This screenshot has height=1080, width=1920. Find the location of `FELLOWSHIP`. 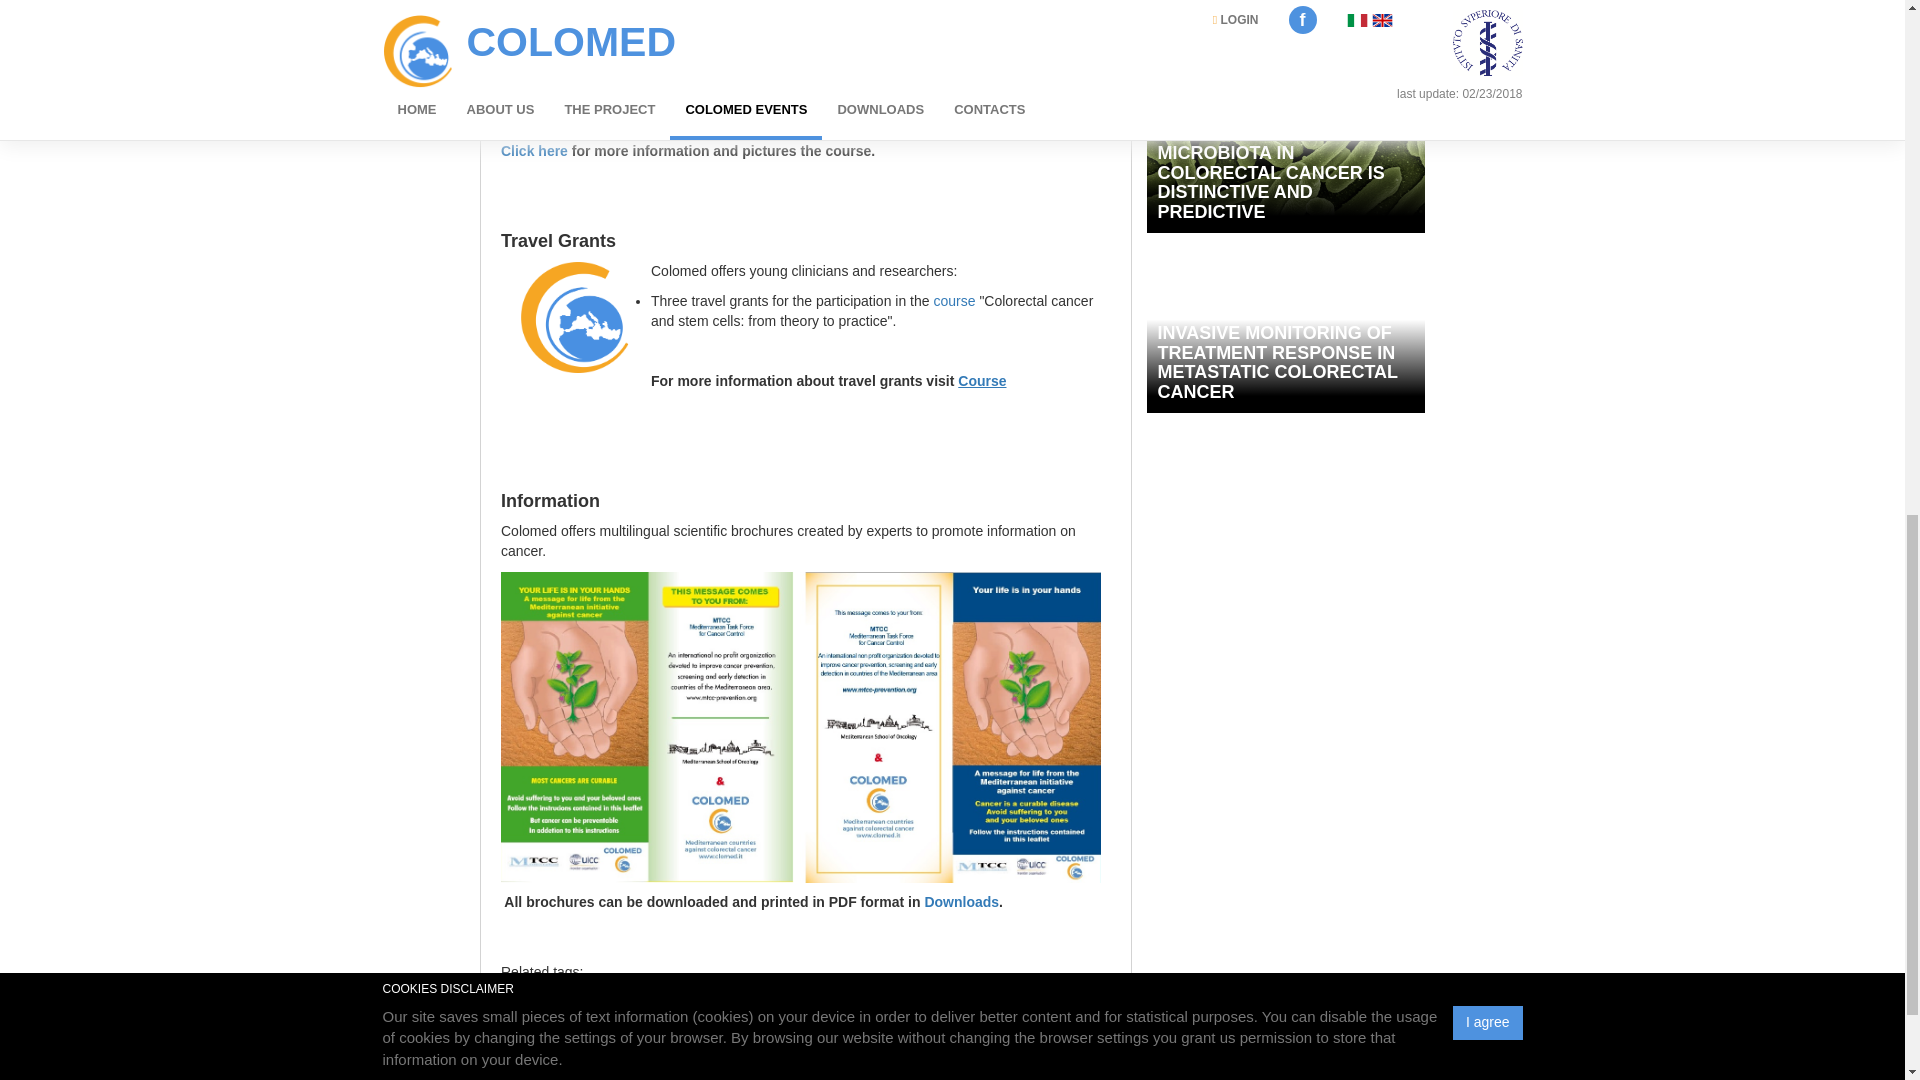

FELLOWSHIP is located at coordinates (850, 1013).